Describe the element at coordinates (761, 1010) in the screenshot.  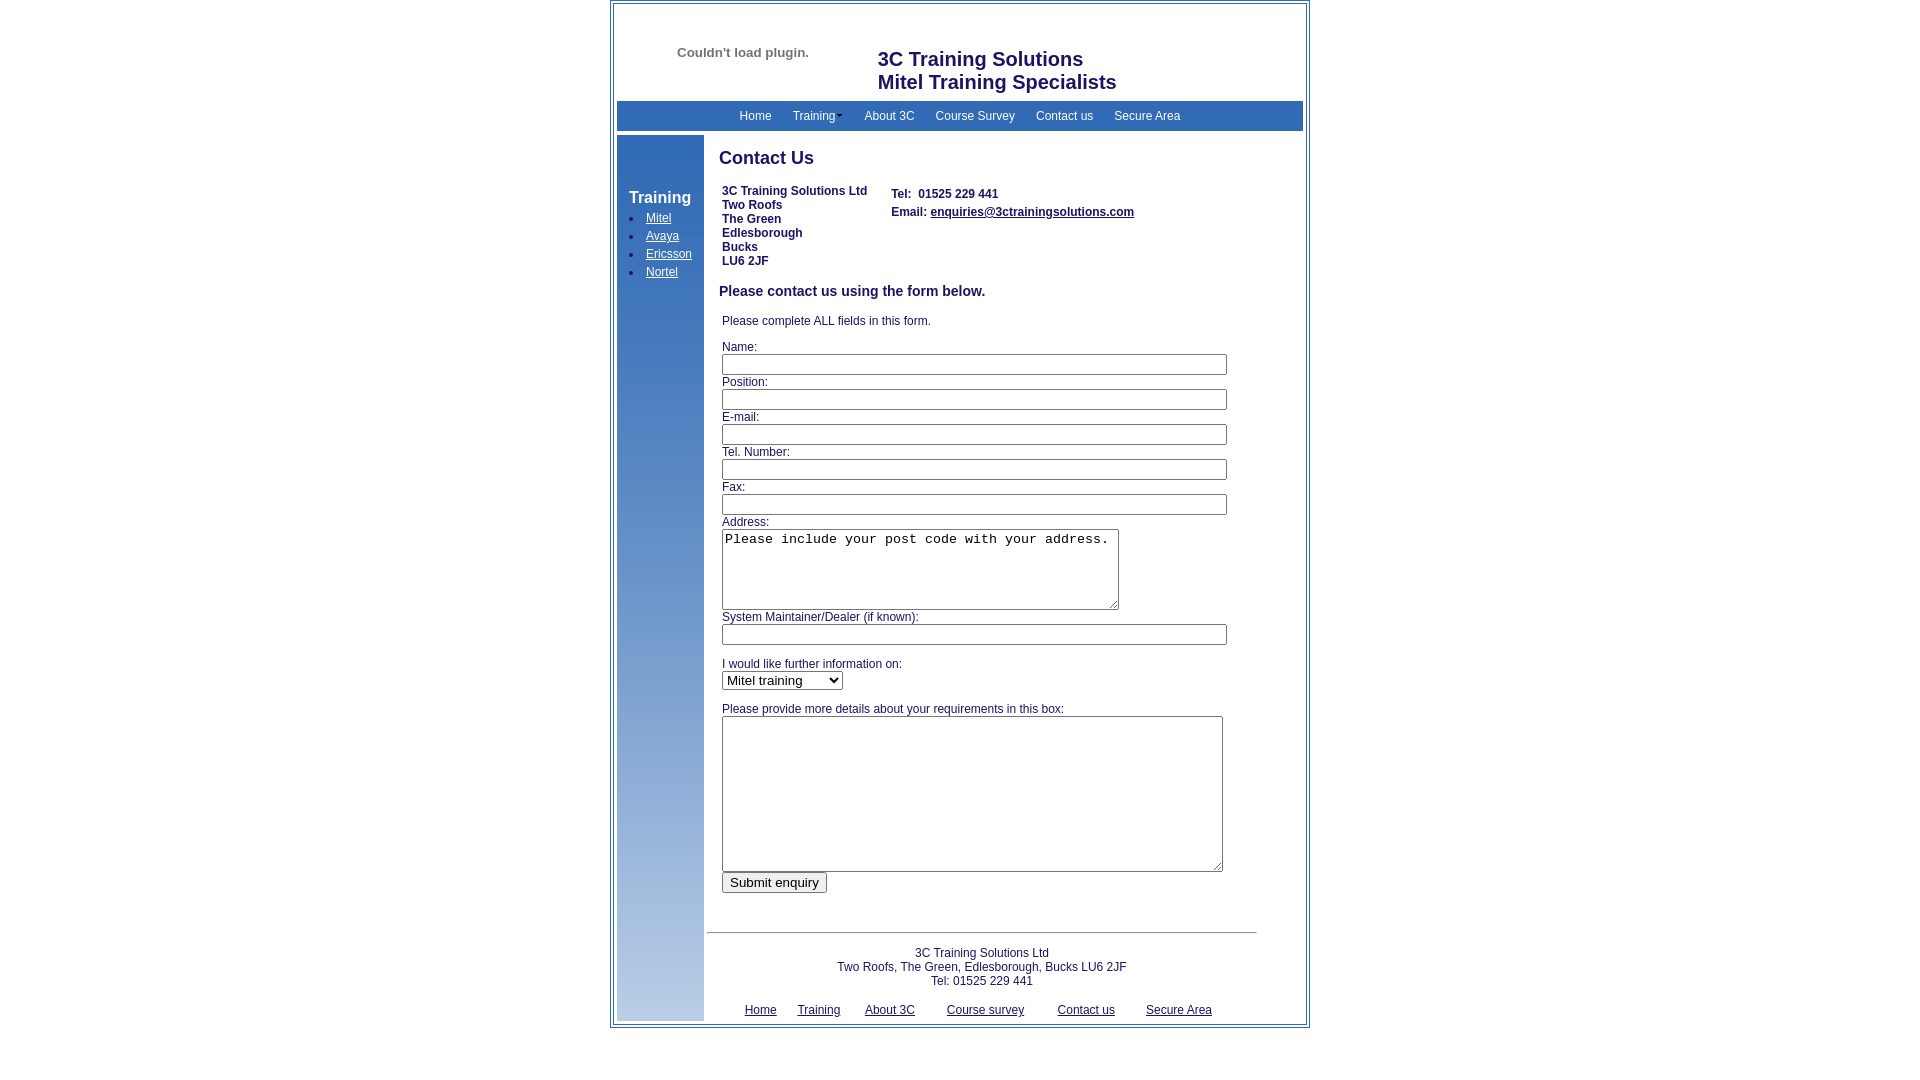
I see `Home` at that location.